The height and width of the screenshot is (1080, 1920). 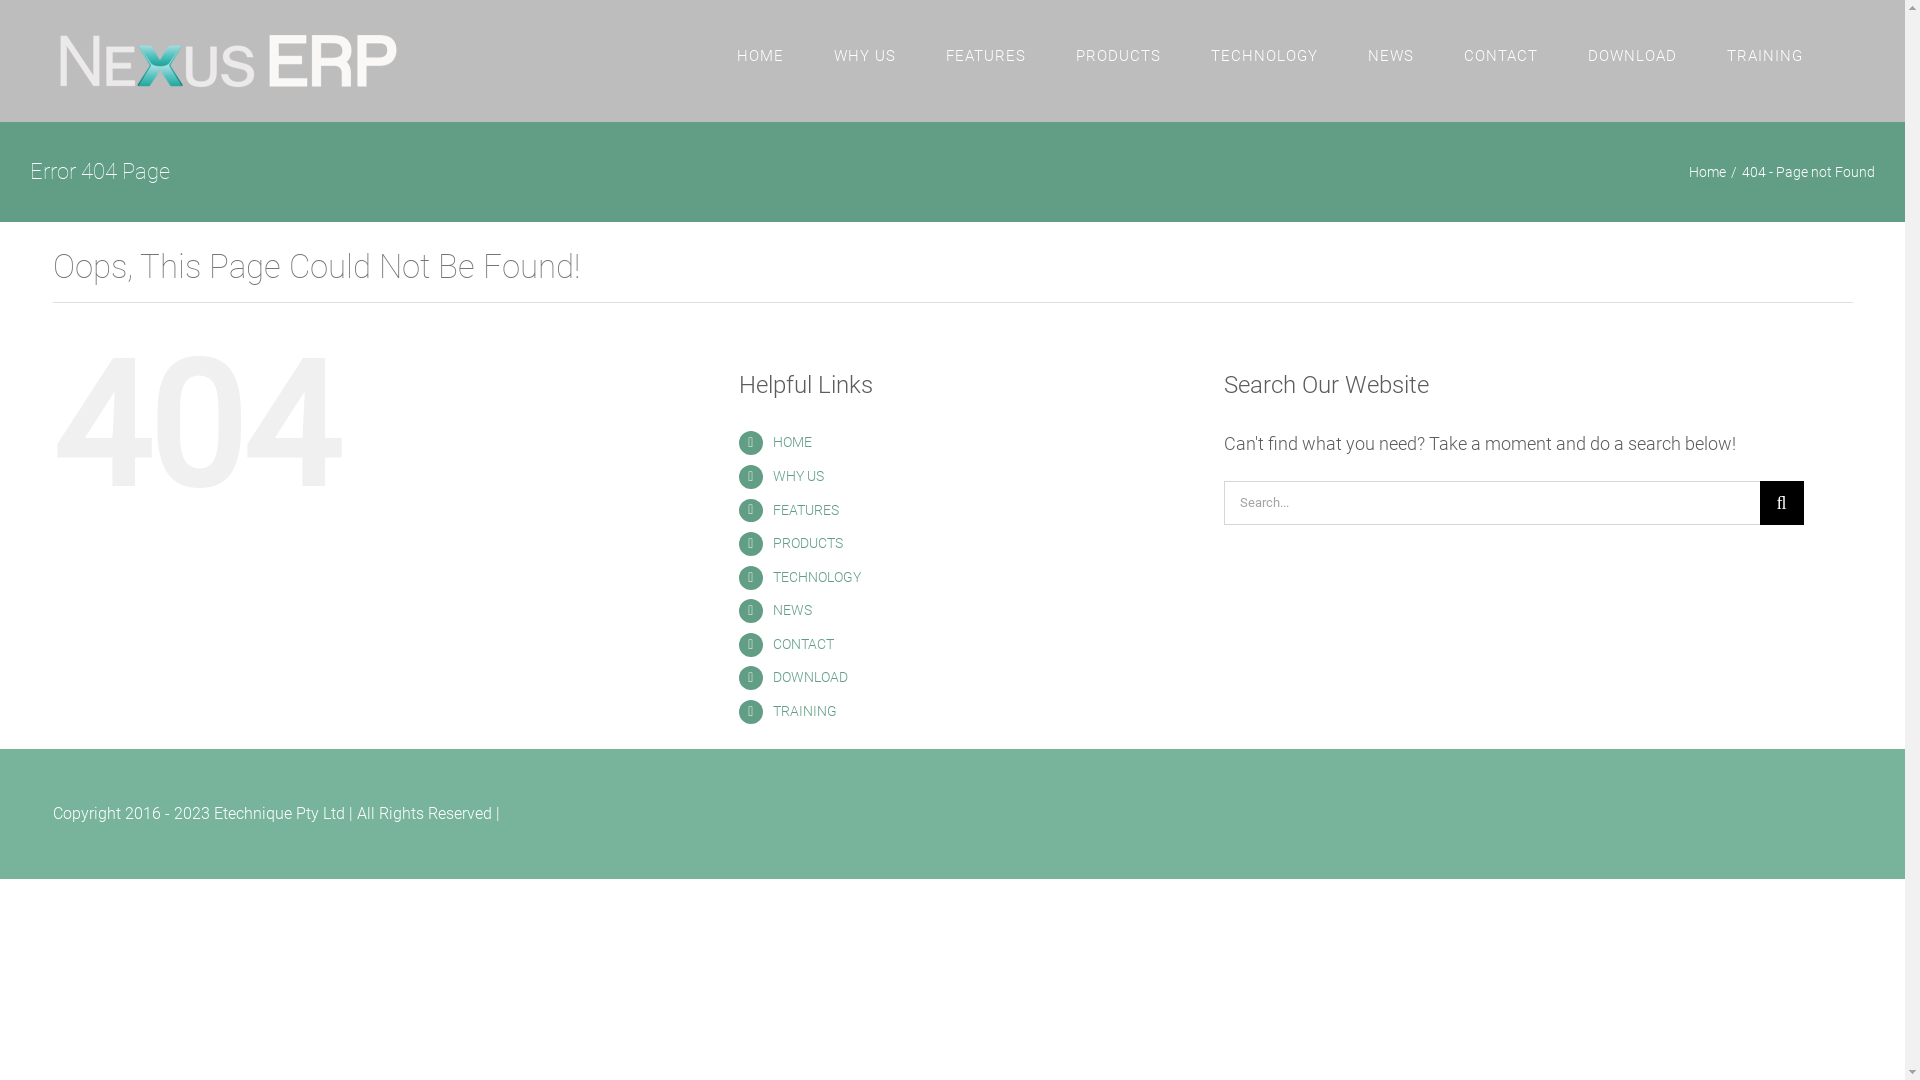 I want to click on WHY US, so click(x=865, y=56).